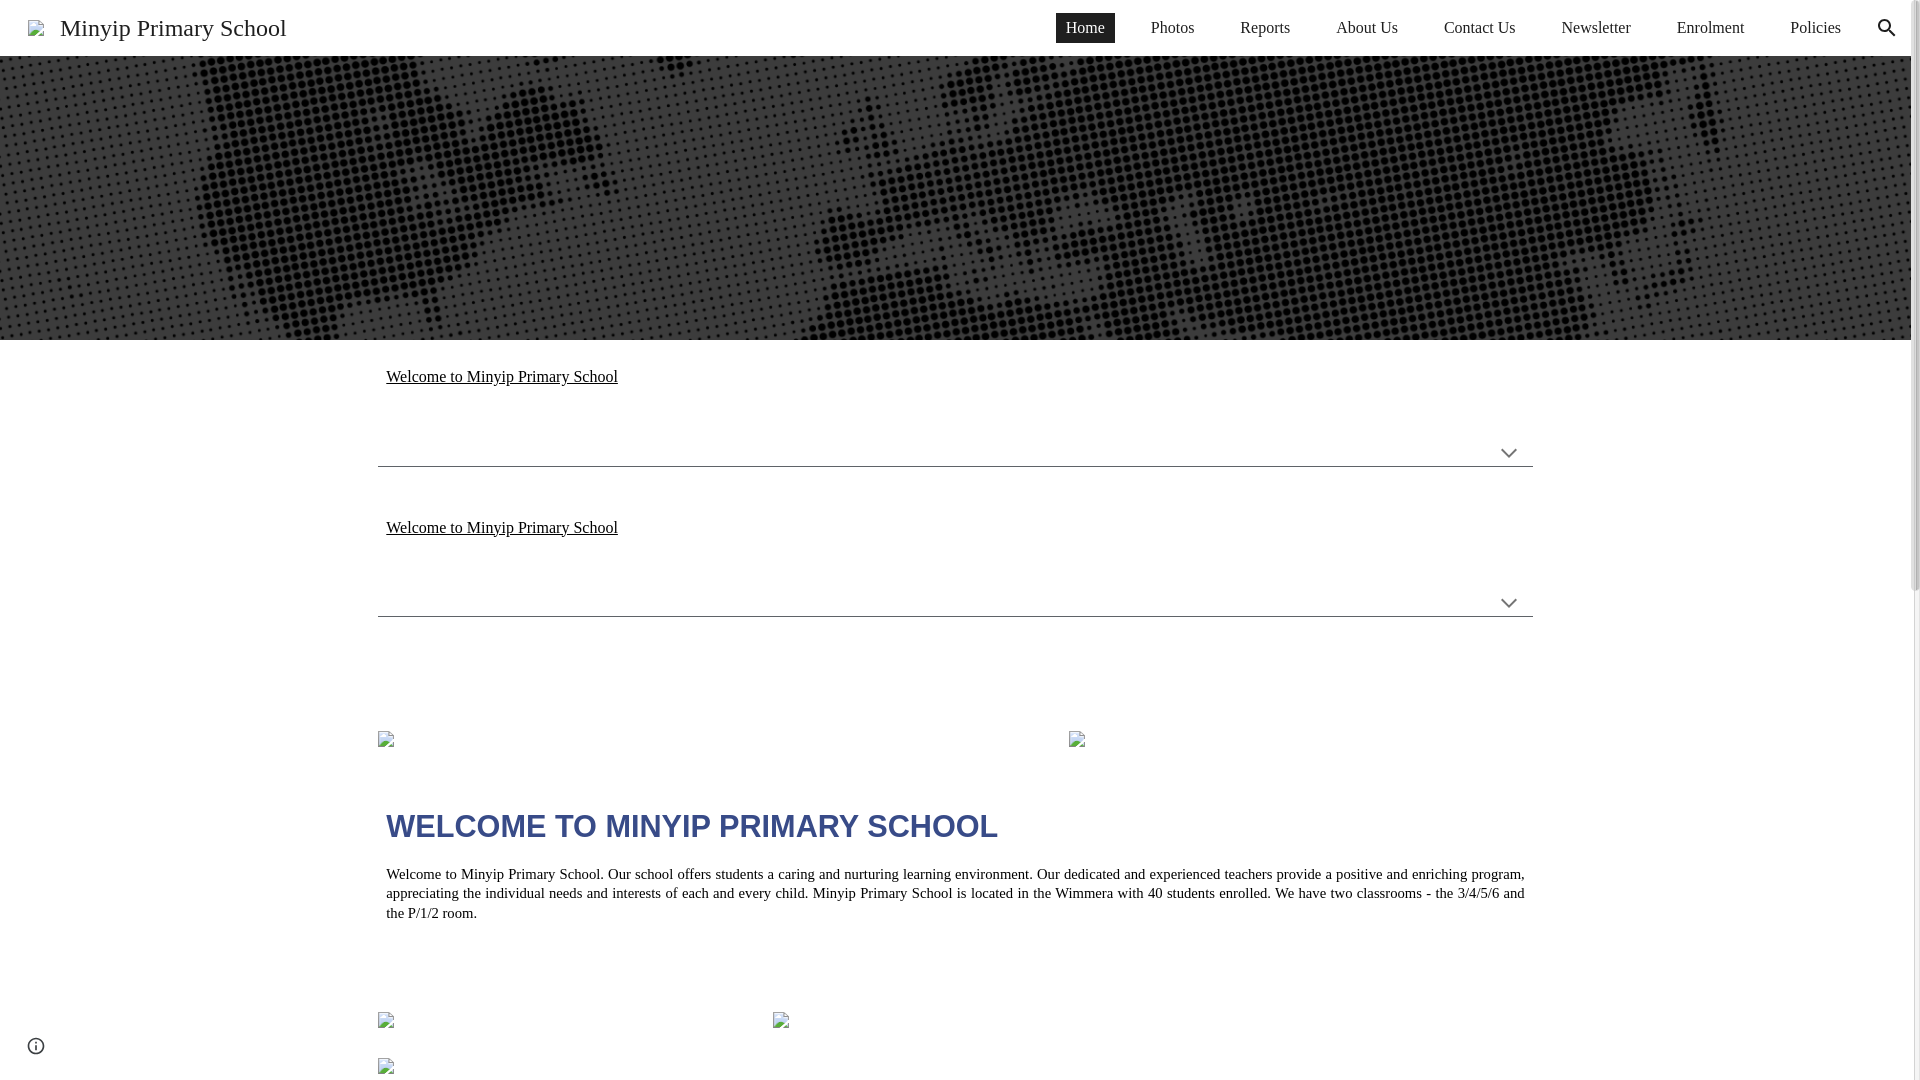 This screenshot has width=1920, height=1080. Describe the element at coordinates (502, 527) in the screenshot. I see `Welcome to Minyip Primary School` at that location.